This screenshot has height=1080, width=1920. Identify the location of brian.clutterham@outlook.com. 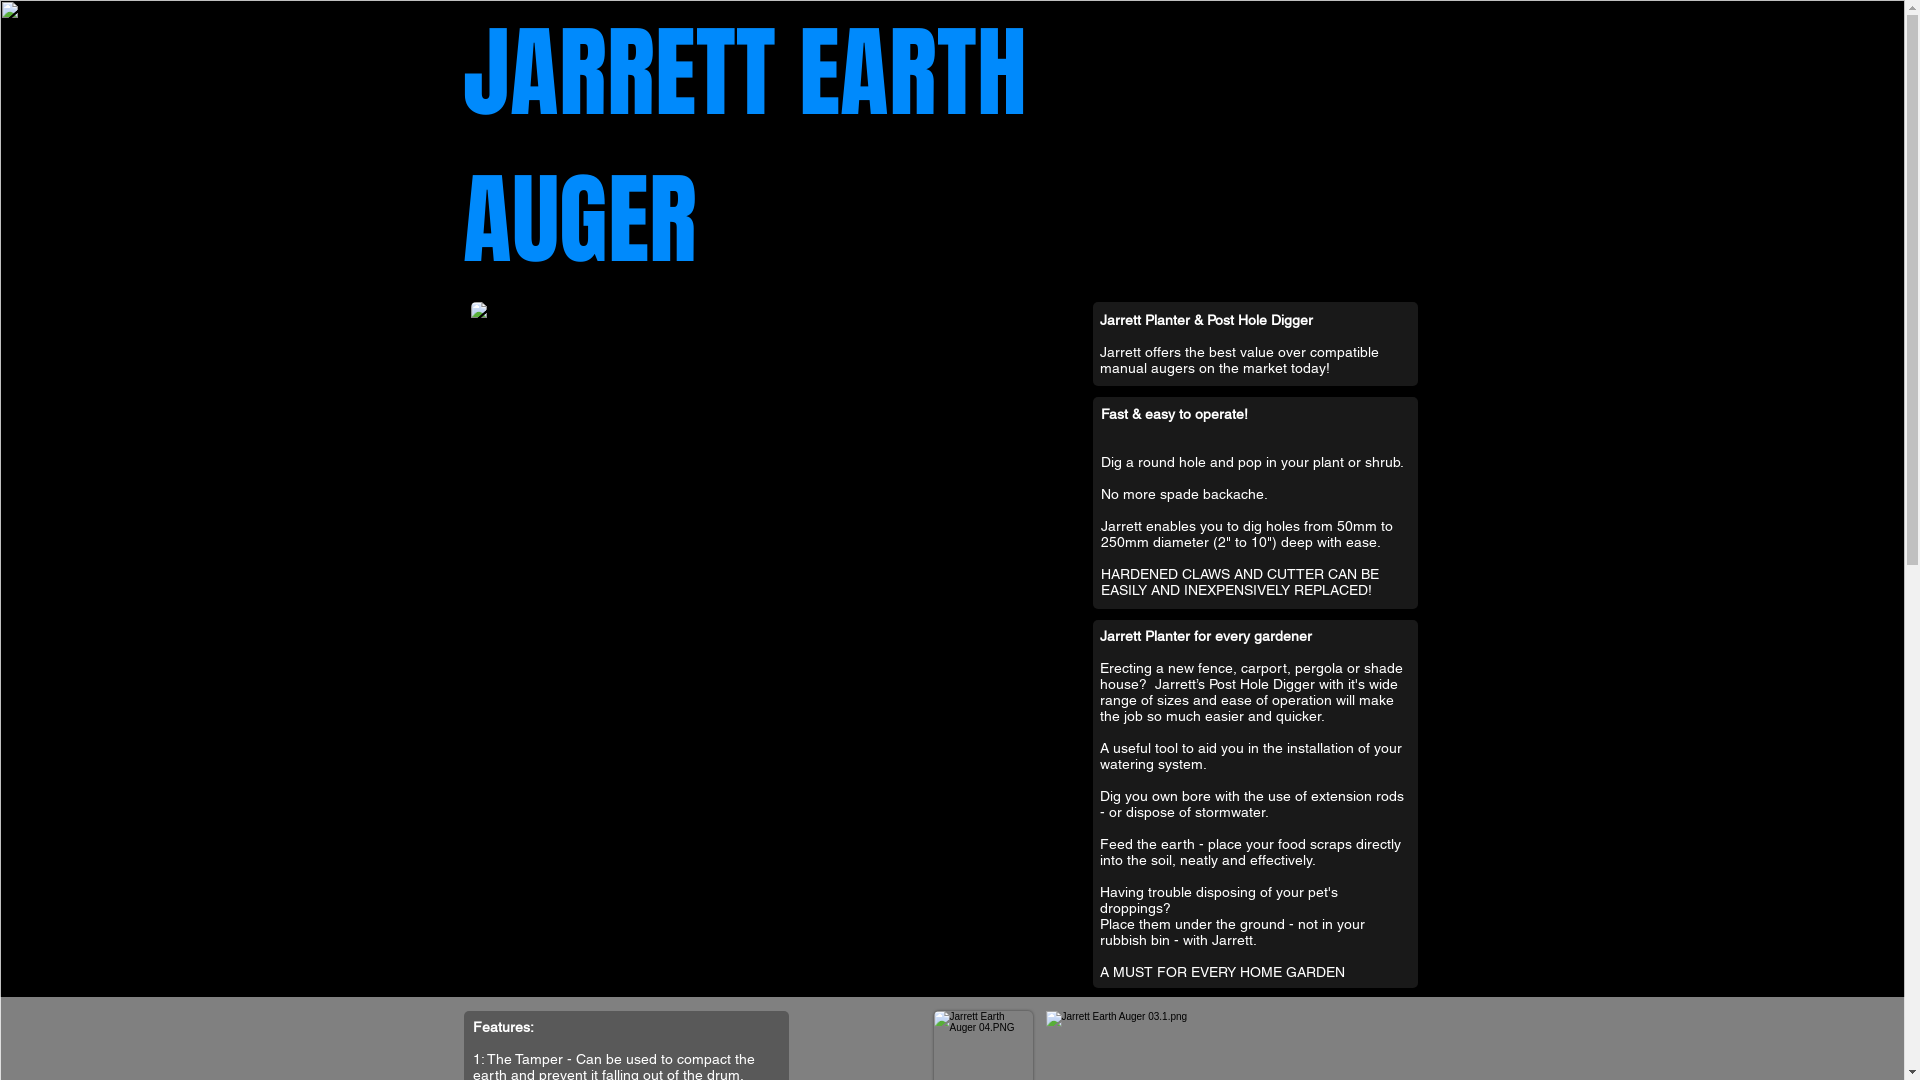
(1577, 112).